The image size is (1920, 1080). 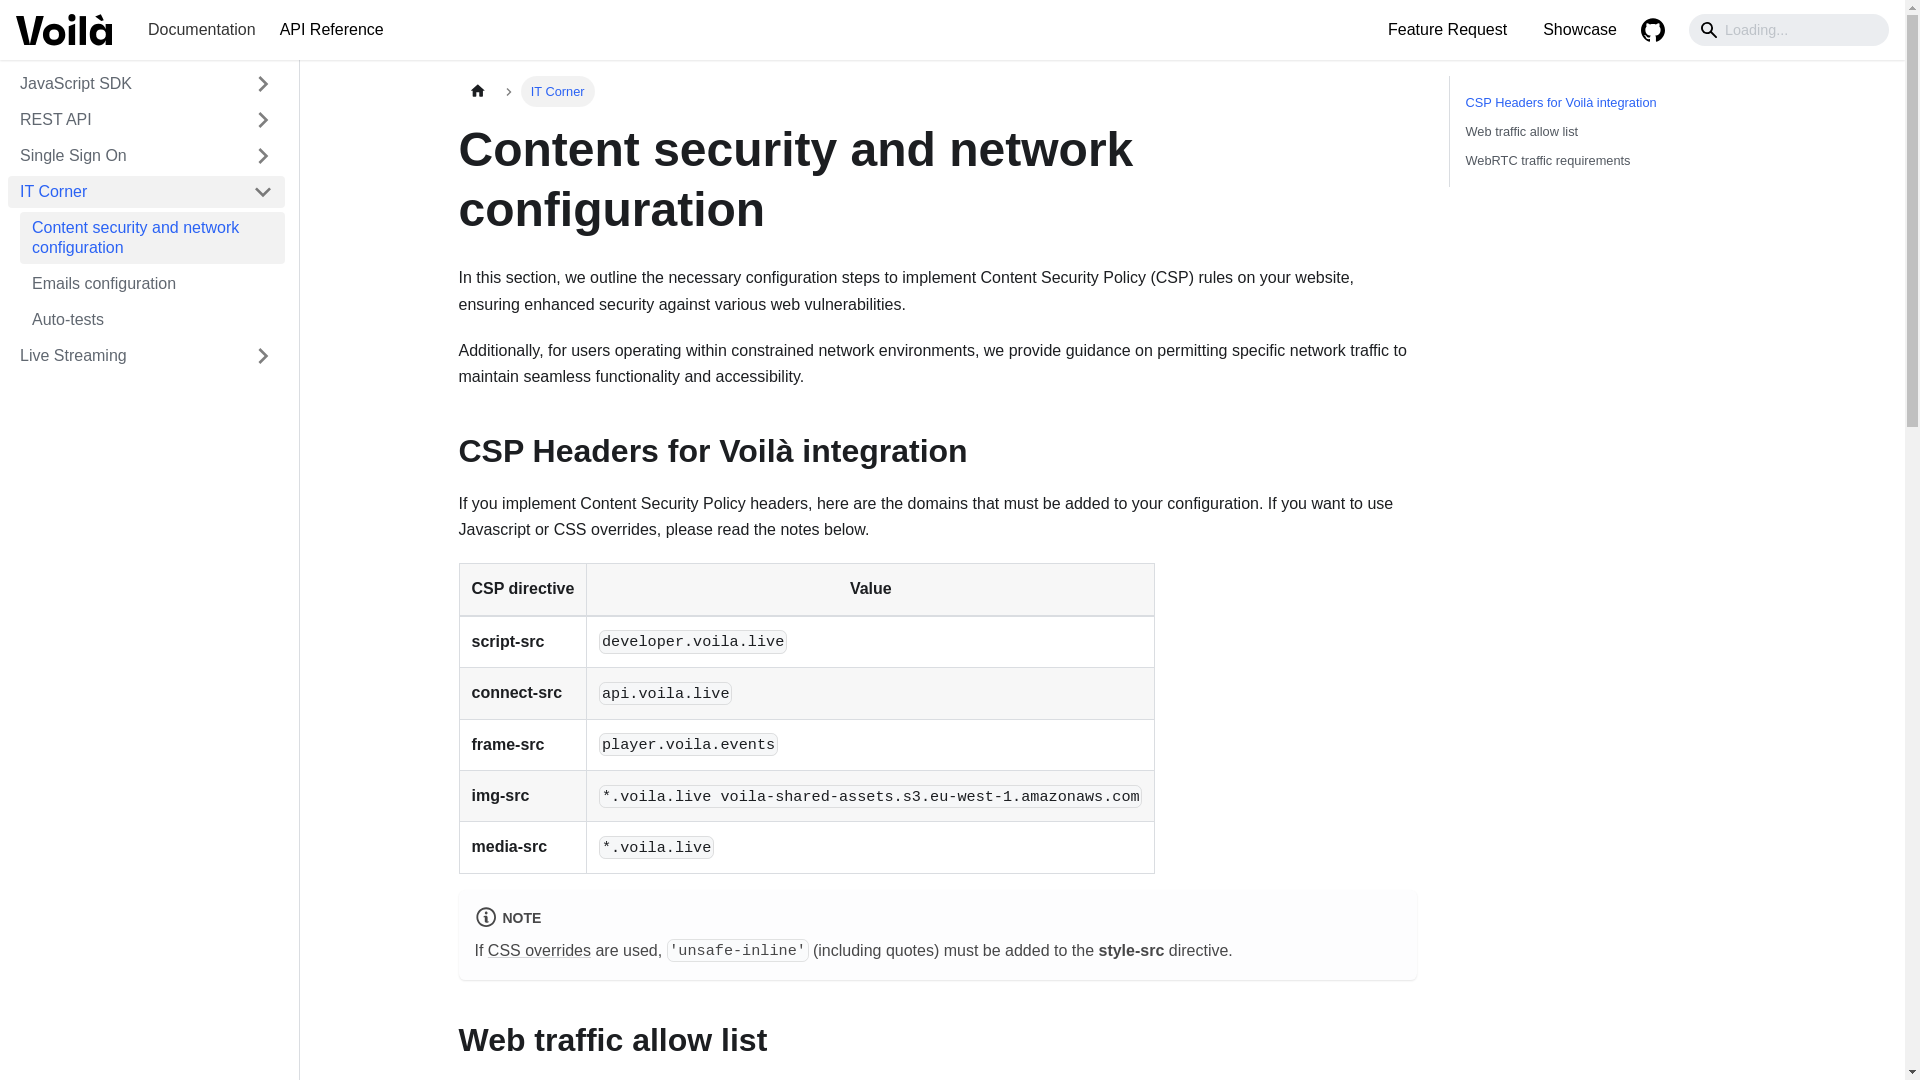 I want to click on Documentation, so click(x=202, y=30).